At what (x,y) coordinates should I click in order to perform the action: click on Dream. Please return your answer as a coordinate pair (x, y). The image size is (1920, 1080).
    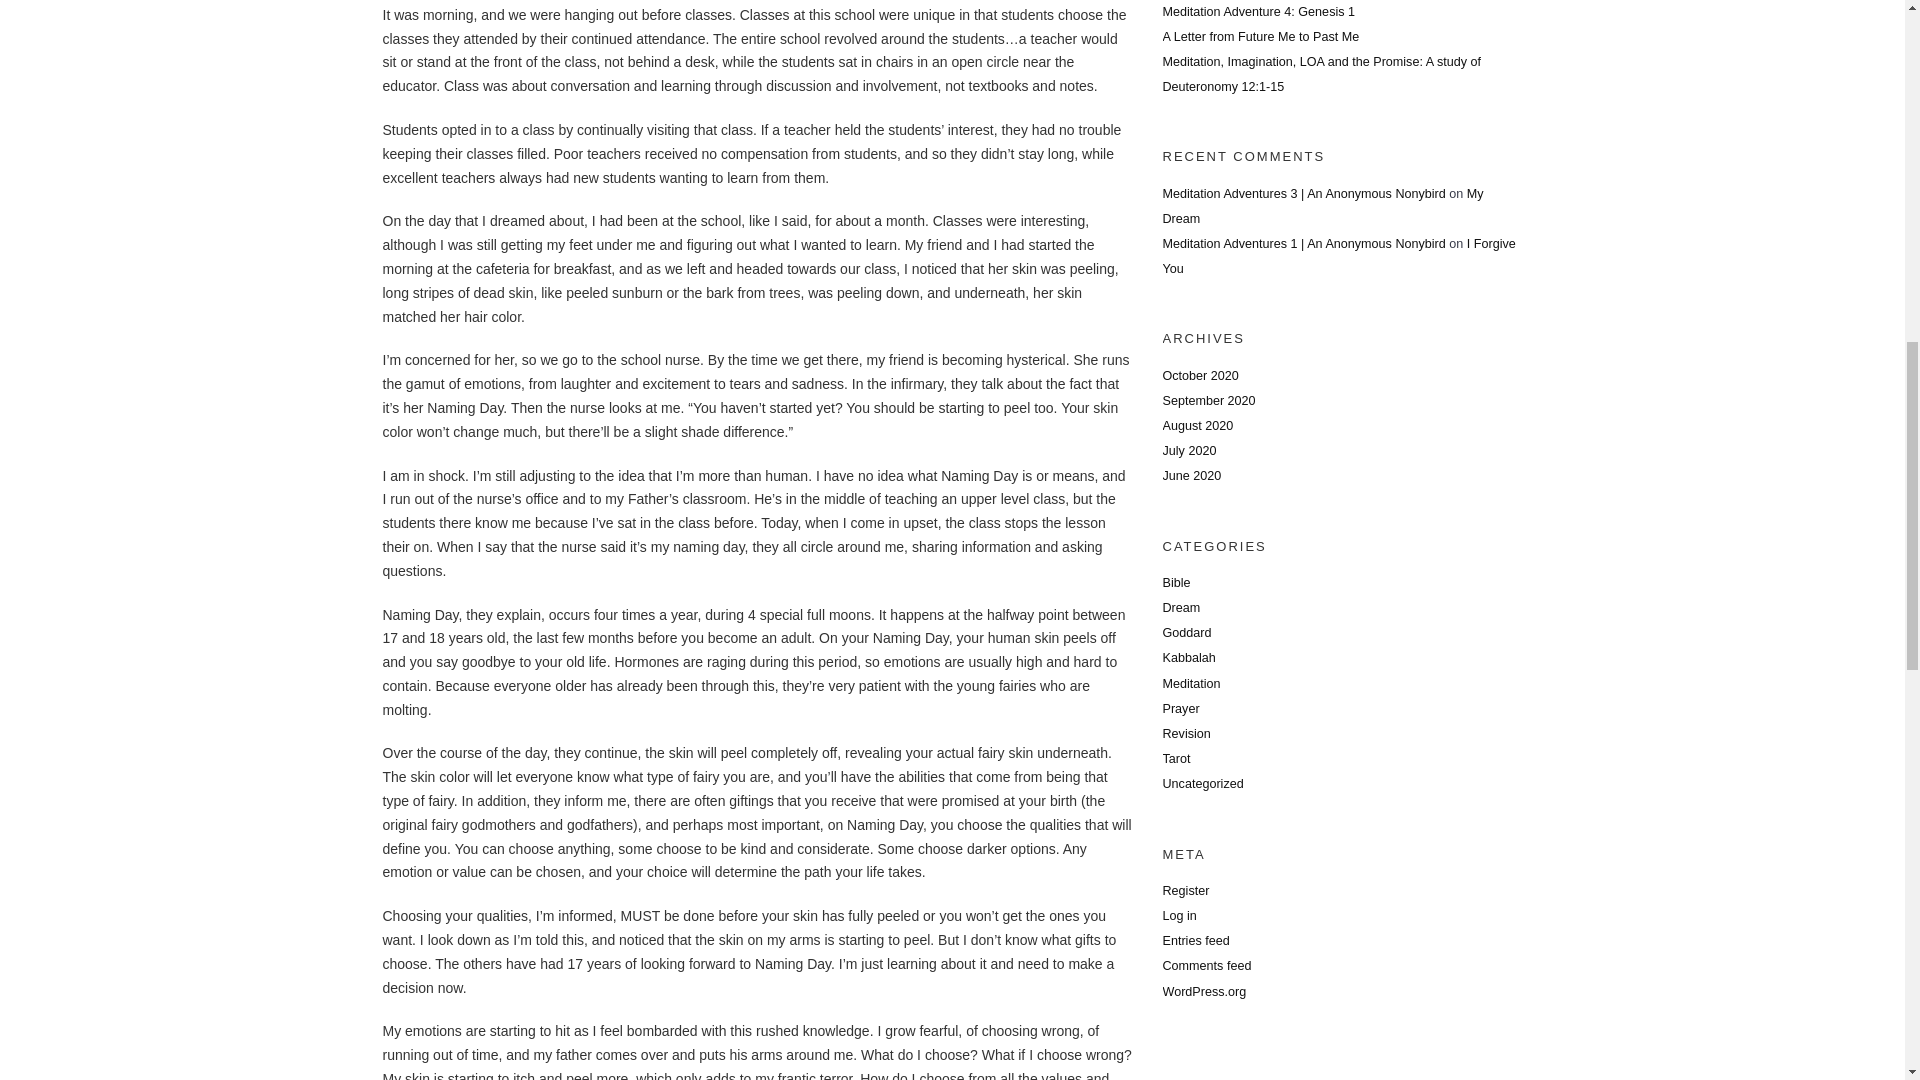
    Looking at the image, I should click on (1180, 607).